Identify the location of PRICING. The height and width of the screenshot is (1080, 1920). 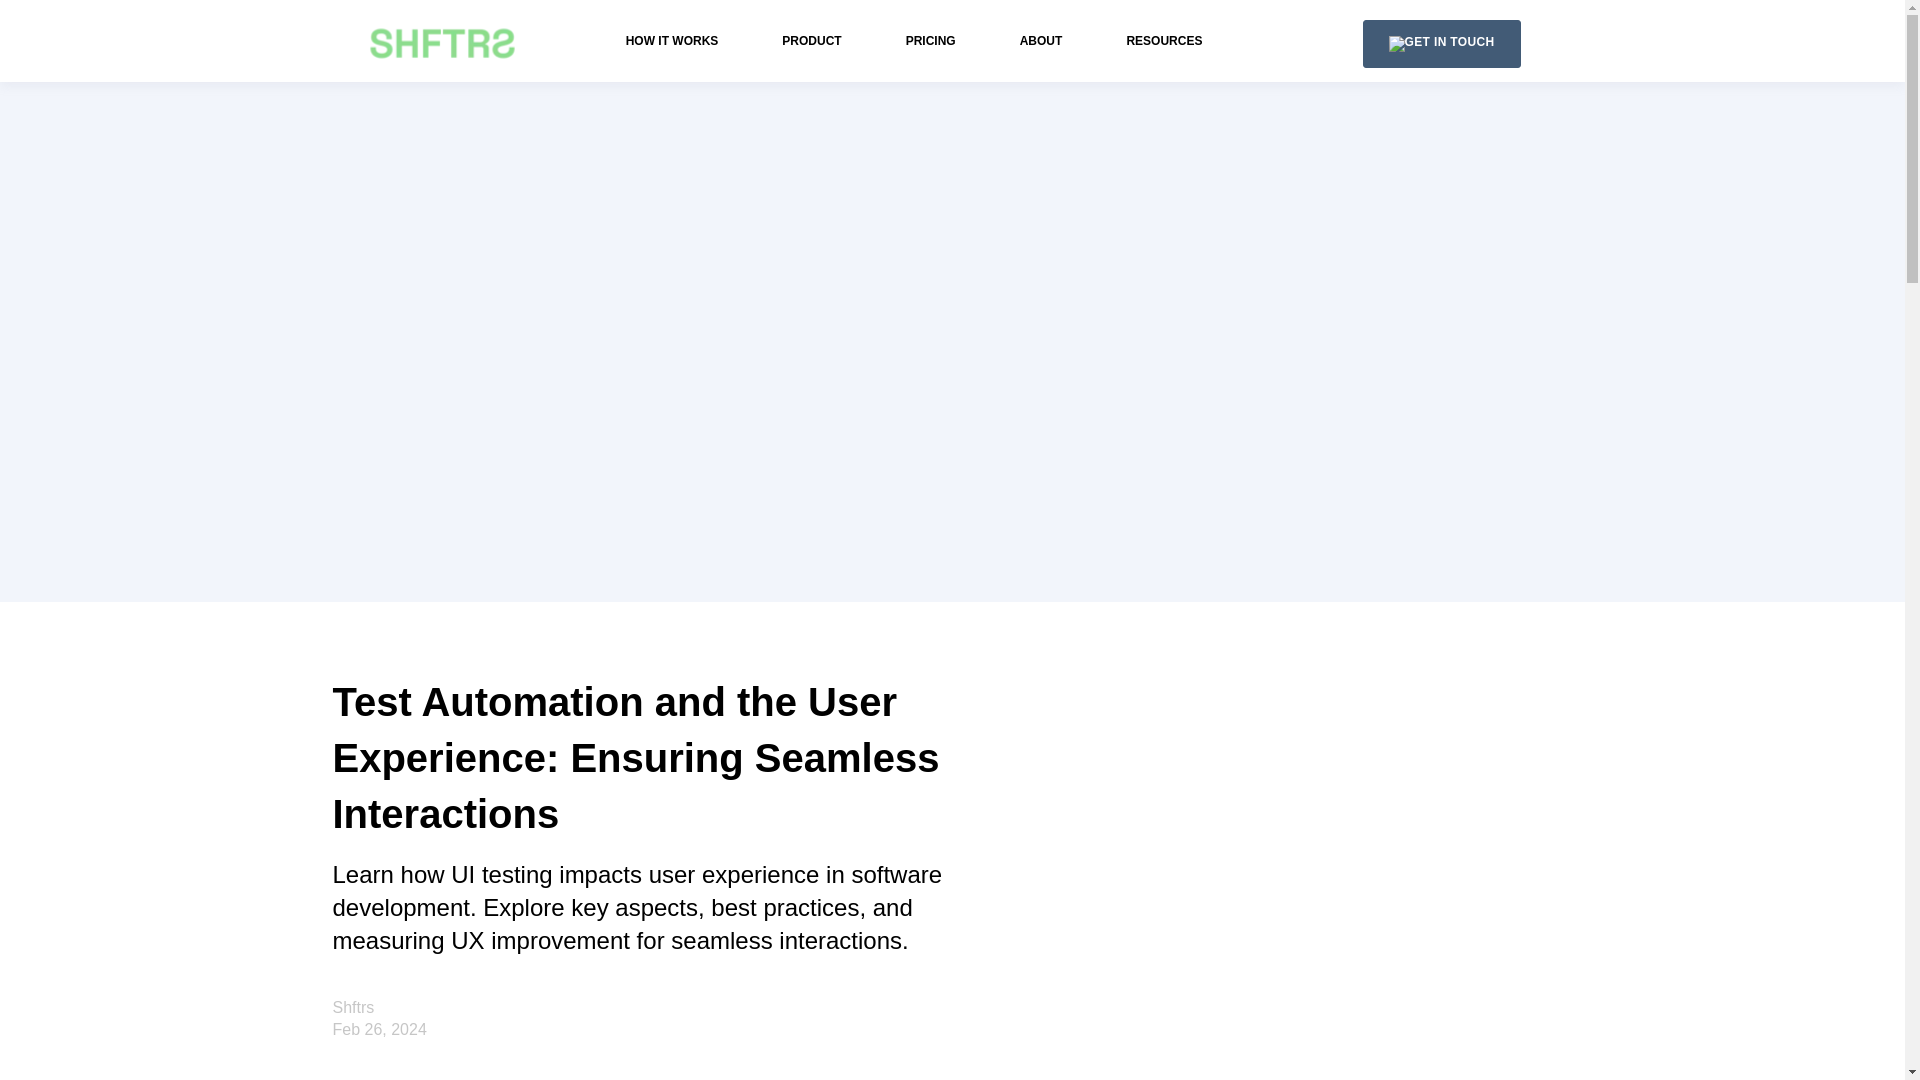
(931, 40).